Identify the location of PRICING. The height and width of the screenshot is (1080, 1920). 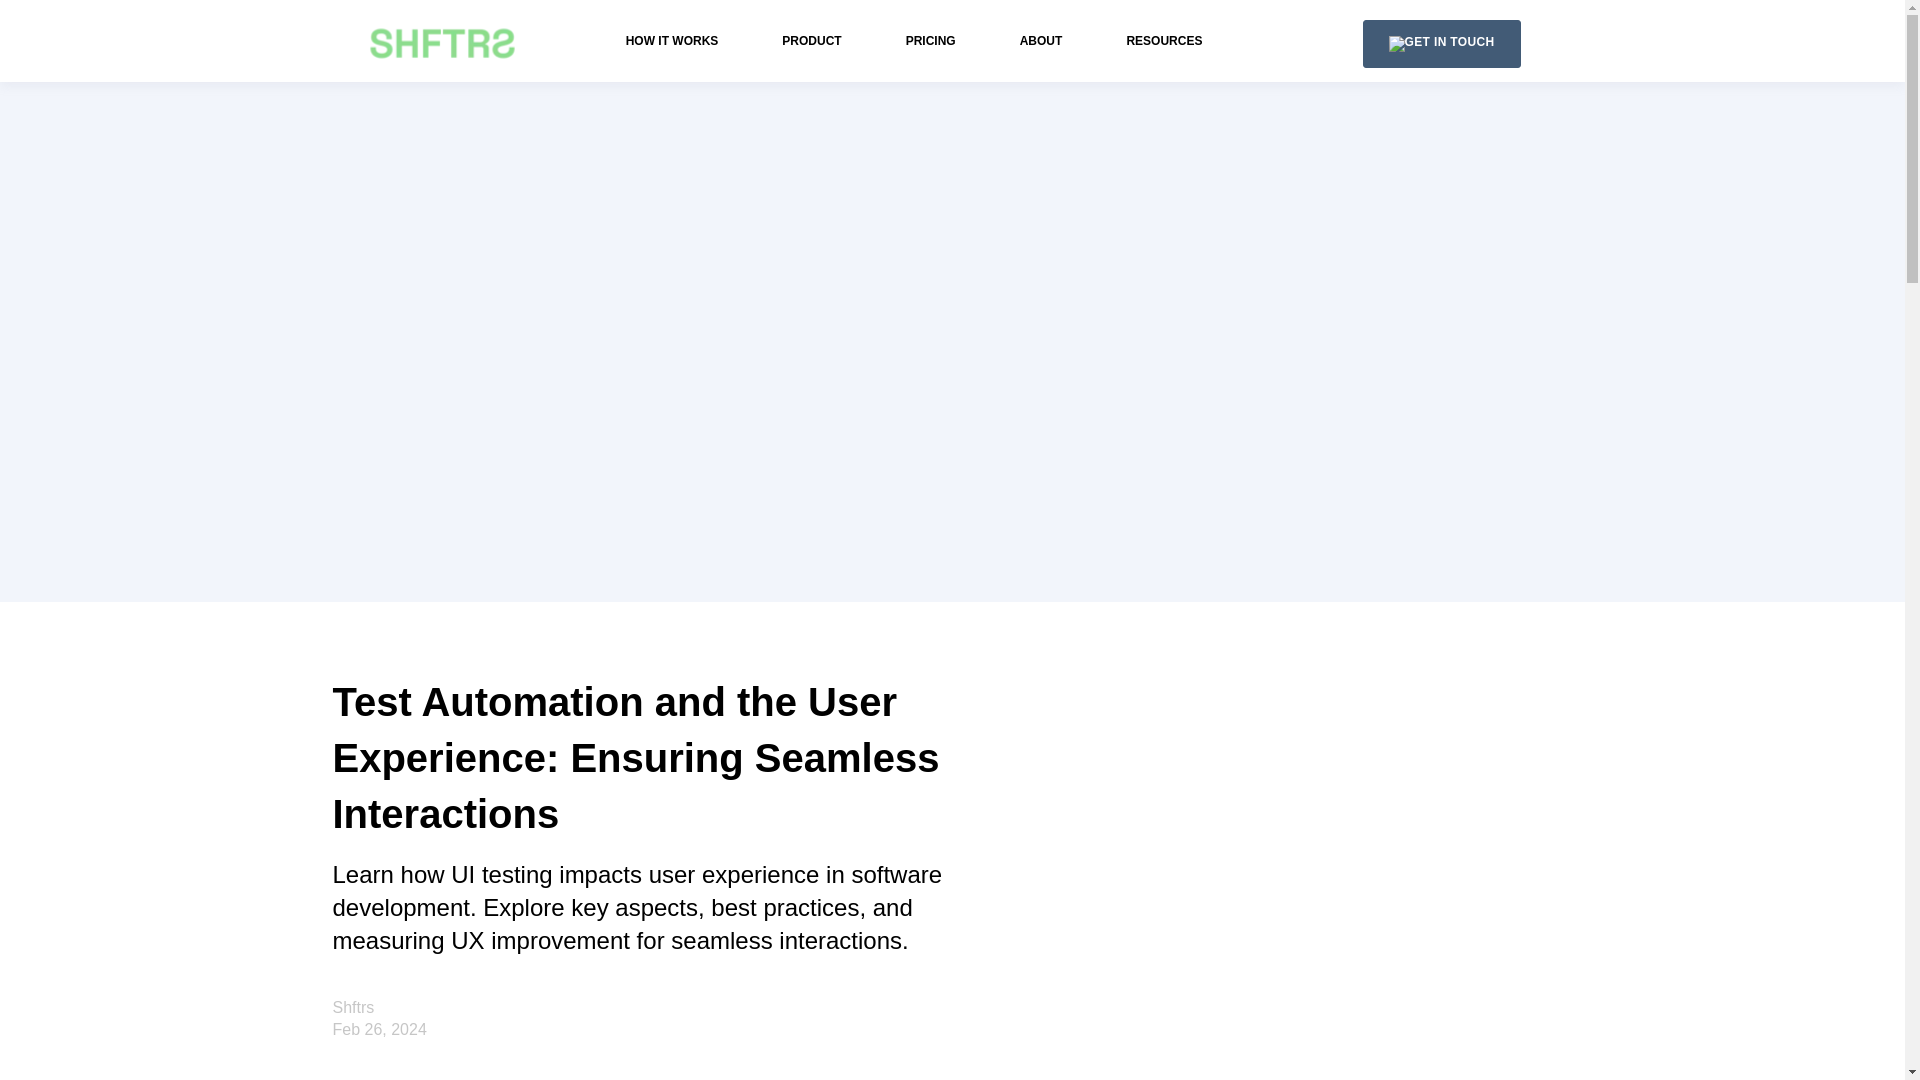
(931, 40).